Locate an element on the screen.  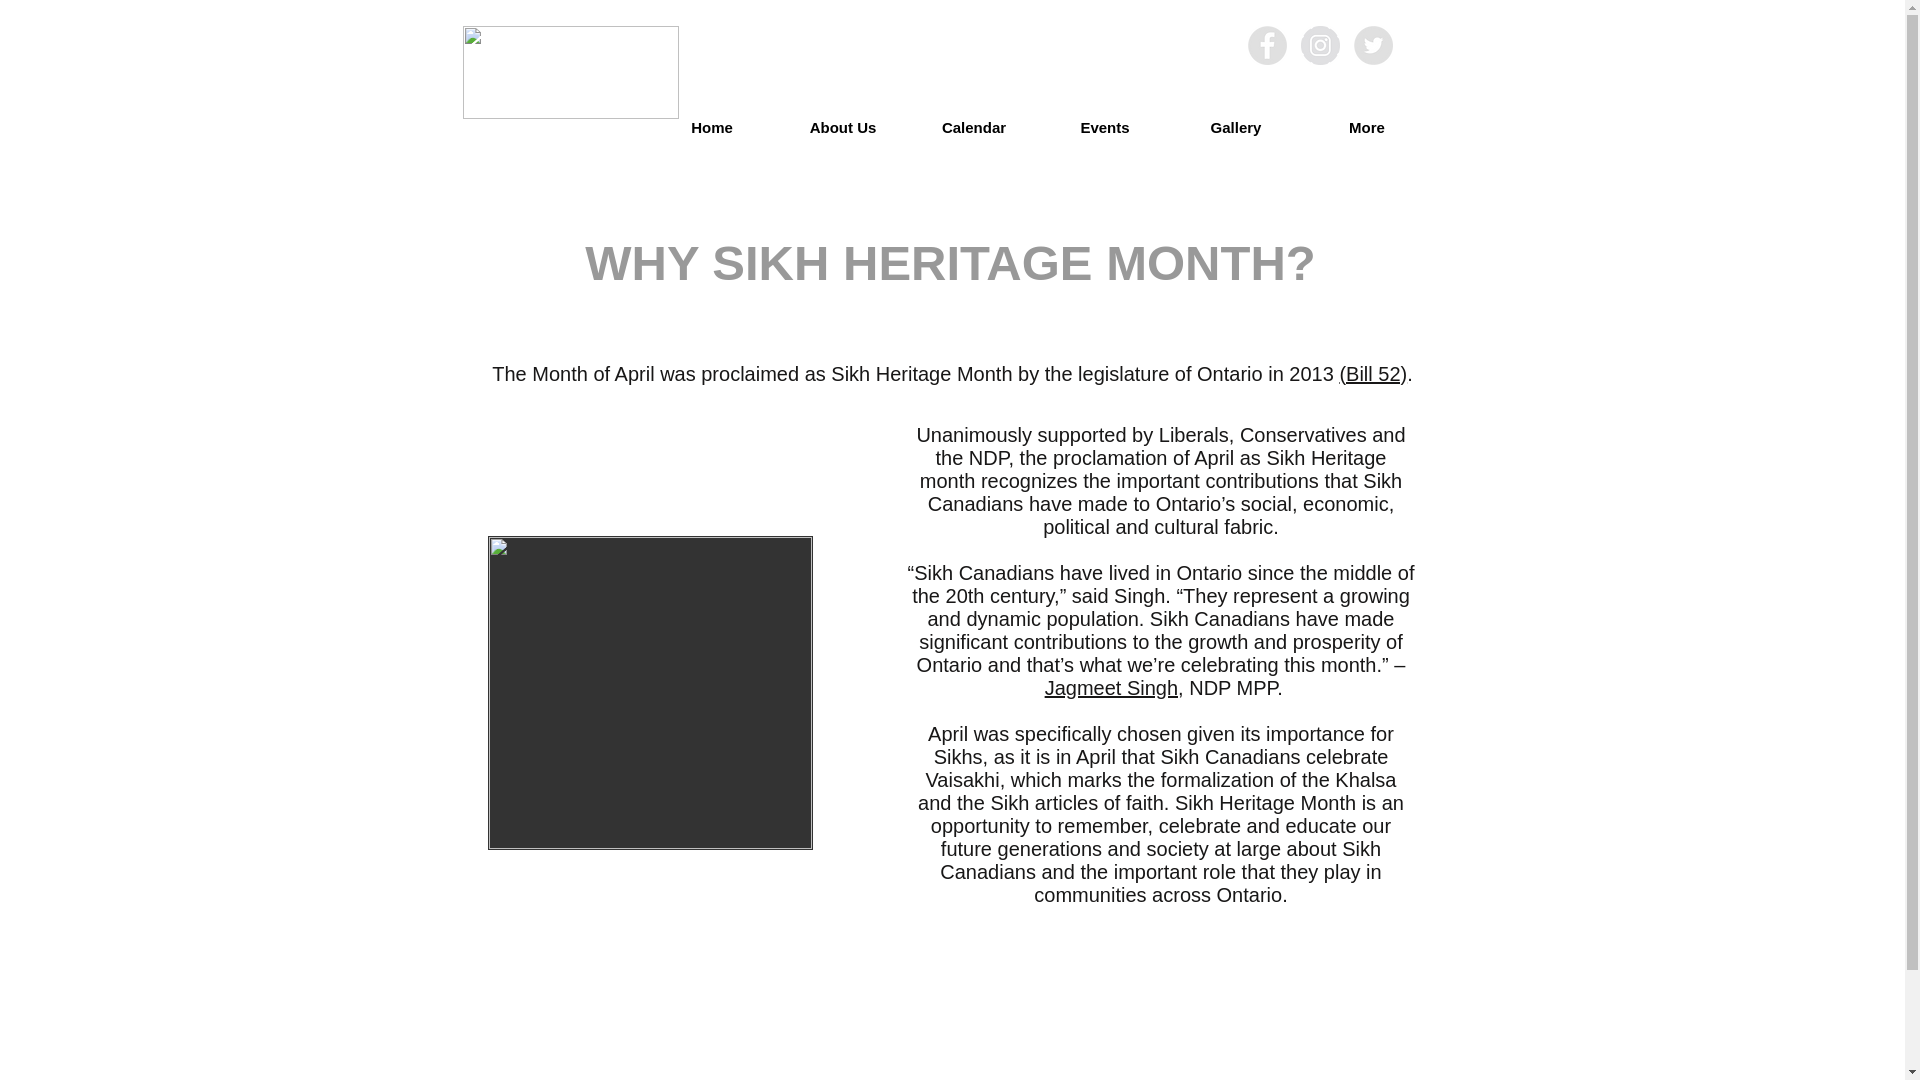
Calendar is located at coordinates (973, 127).